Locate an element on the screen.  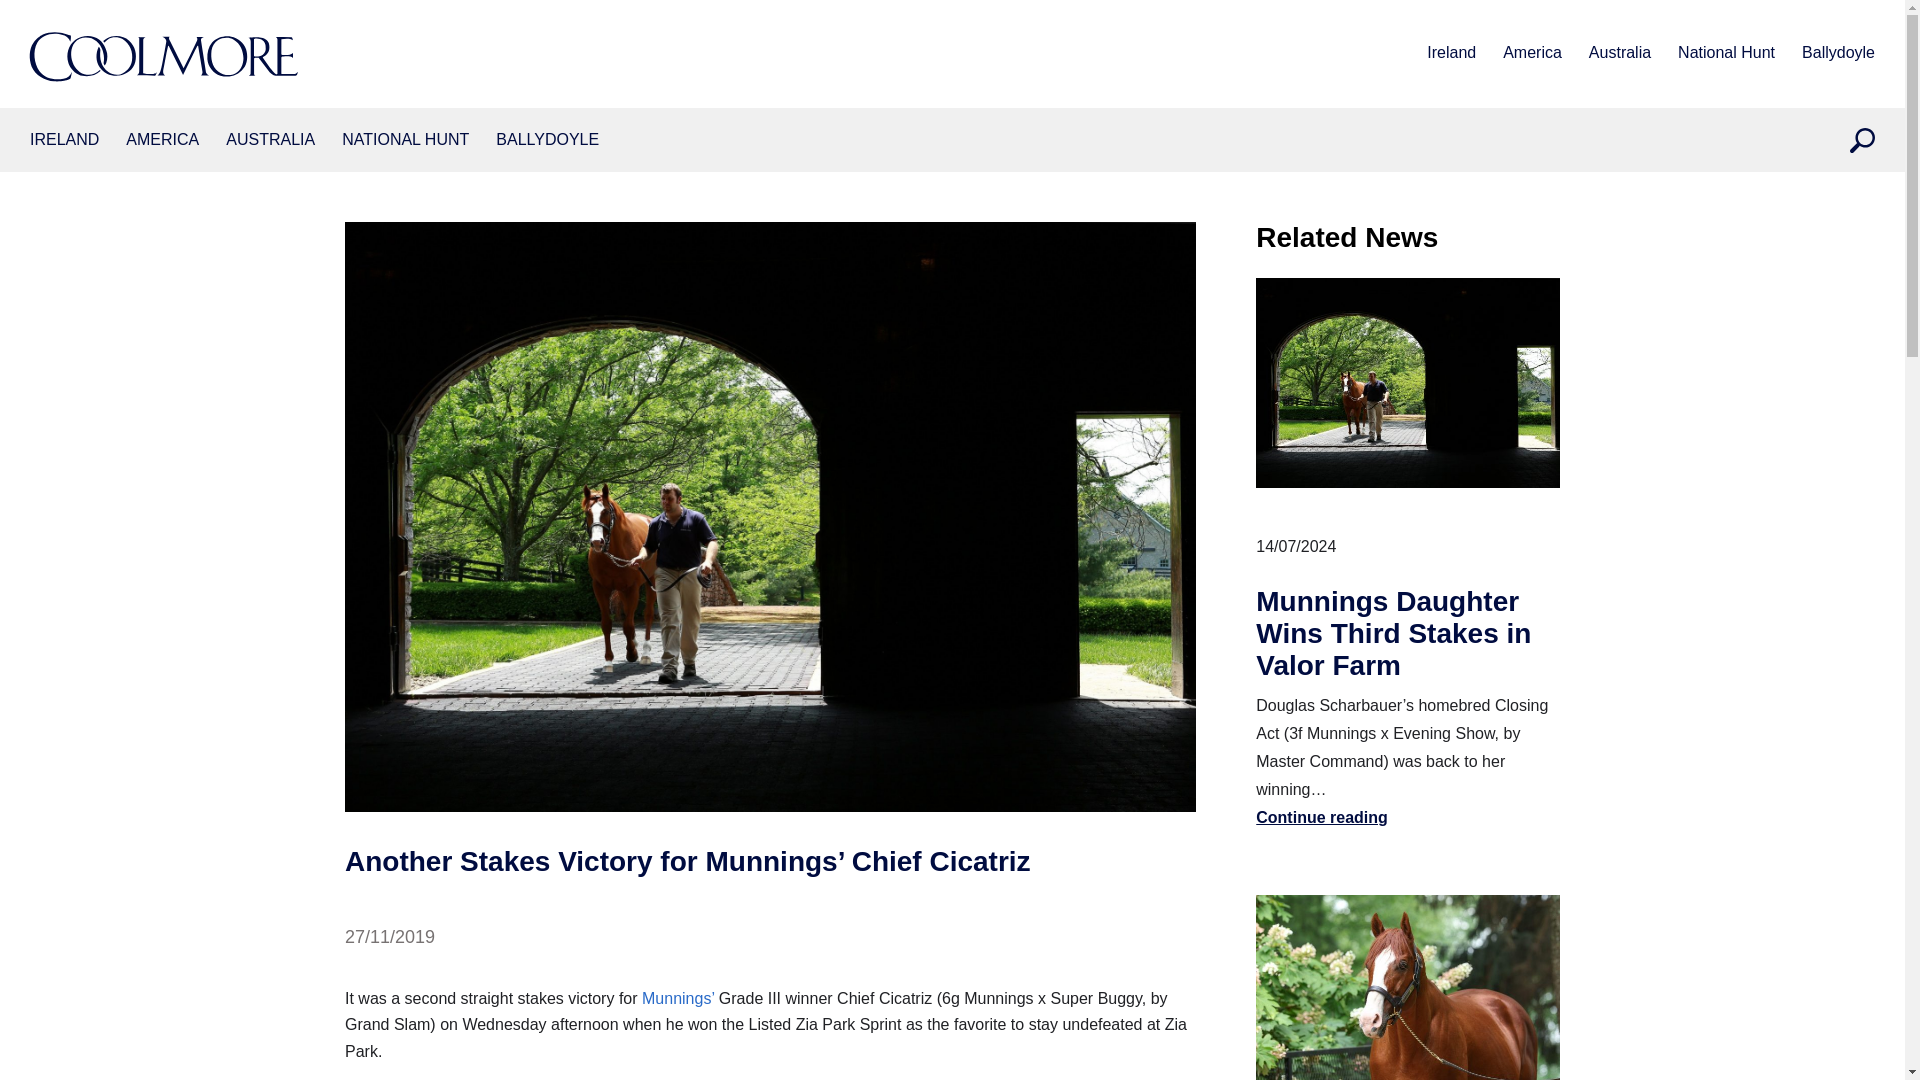
icon-magCreated with Sketch. is located at coordinates (1862, 140).